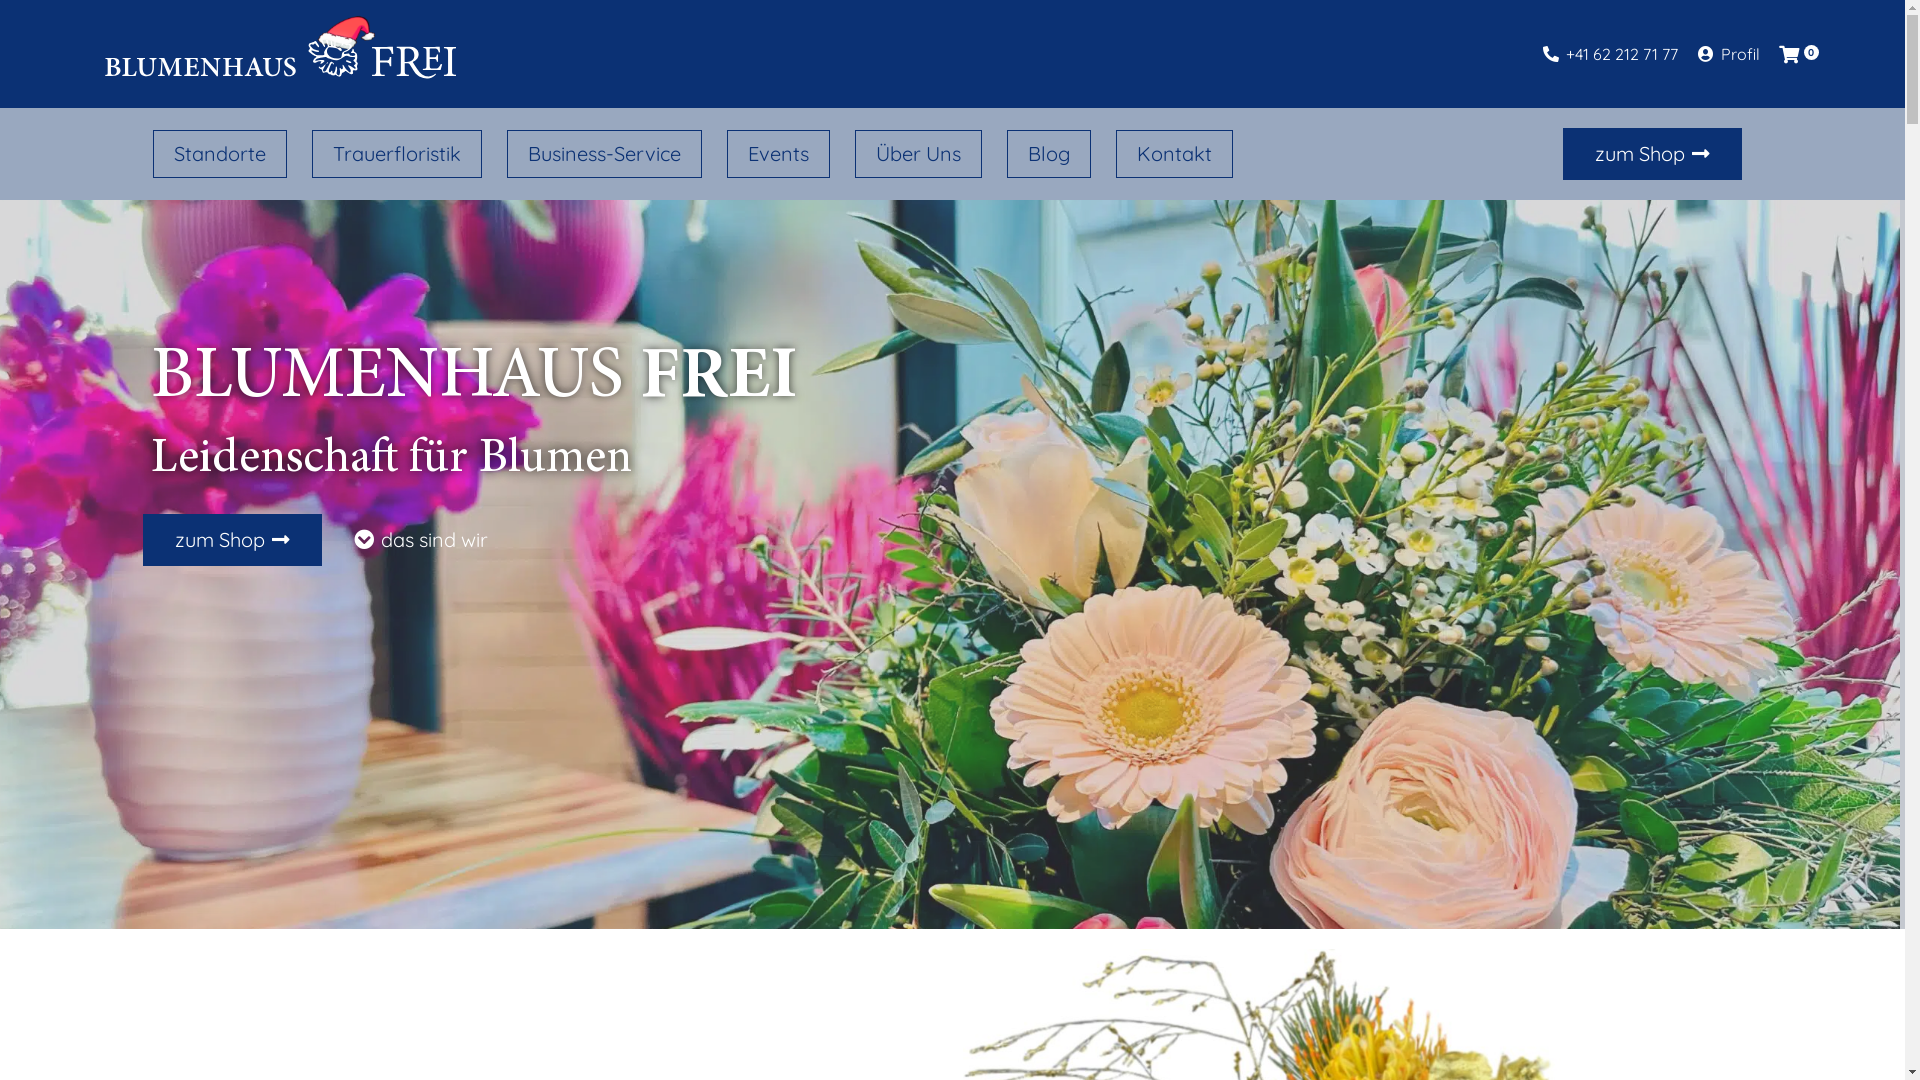 This screenshot has height=1080, width=1920. What do you see at coordinates (1174, 154) in the screenshot?
I see `Kontakt` at bounding box center [1174, 154].